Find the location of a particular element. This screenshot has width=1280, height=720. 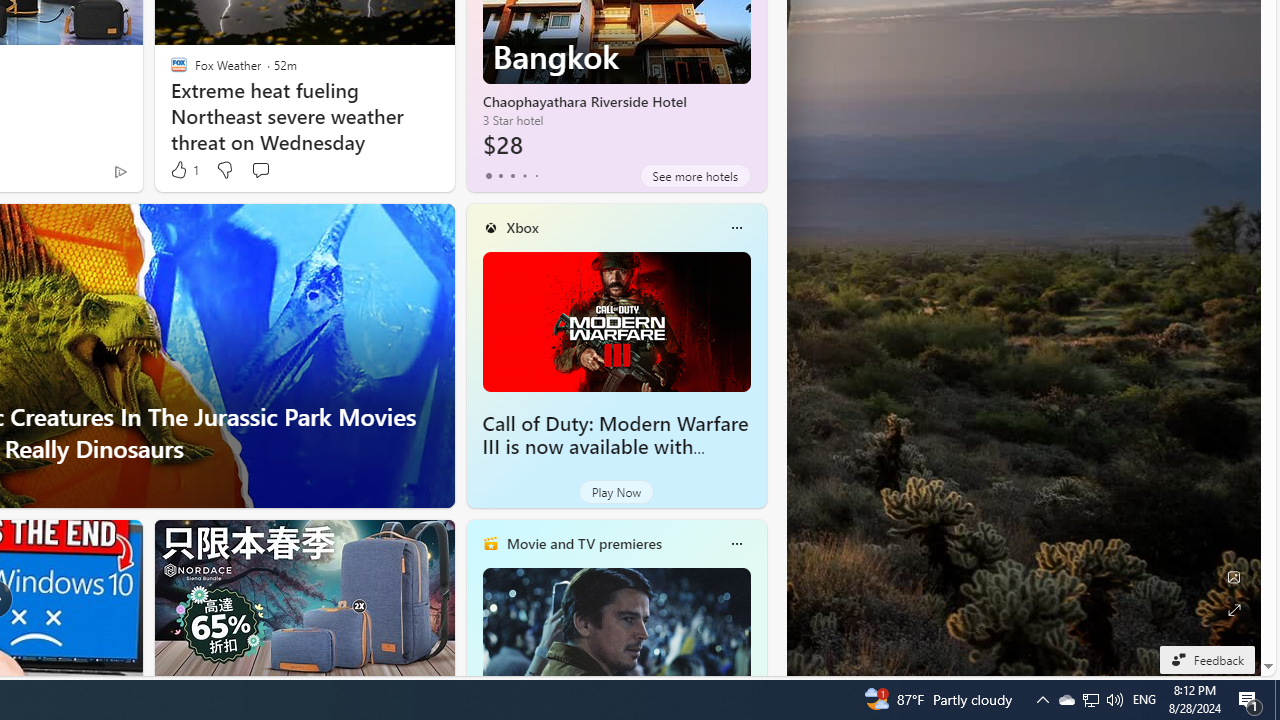

tab-0 is located at coordinates (488, 176).